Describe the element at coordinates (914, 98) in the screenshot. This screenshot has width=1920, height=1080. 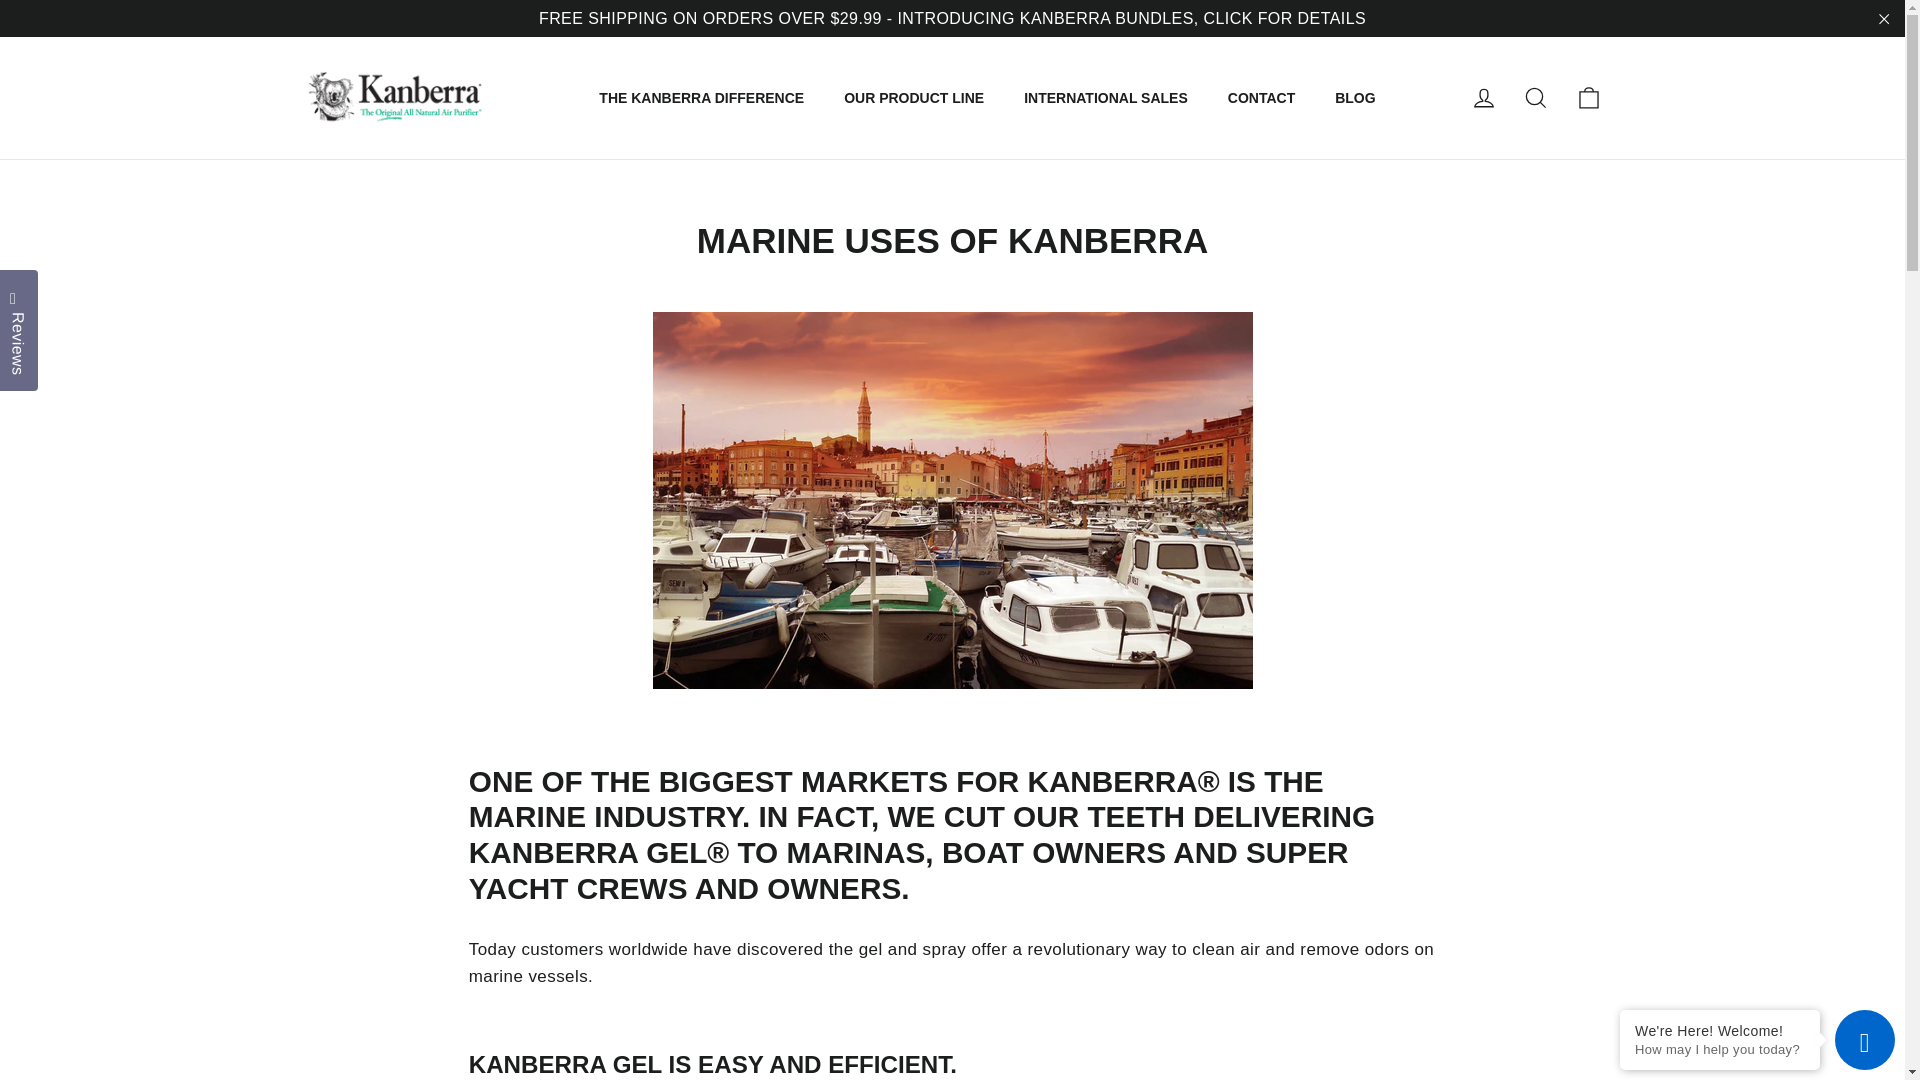
I see `OUR PRODUCT LINE` at that location.